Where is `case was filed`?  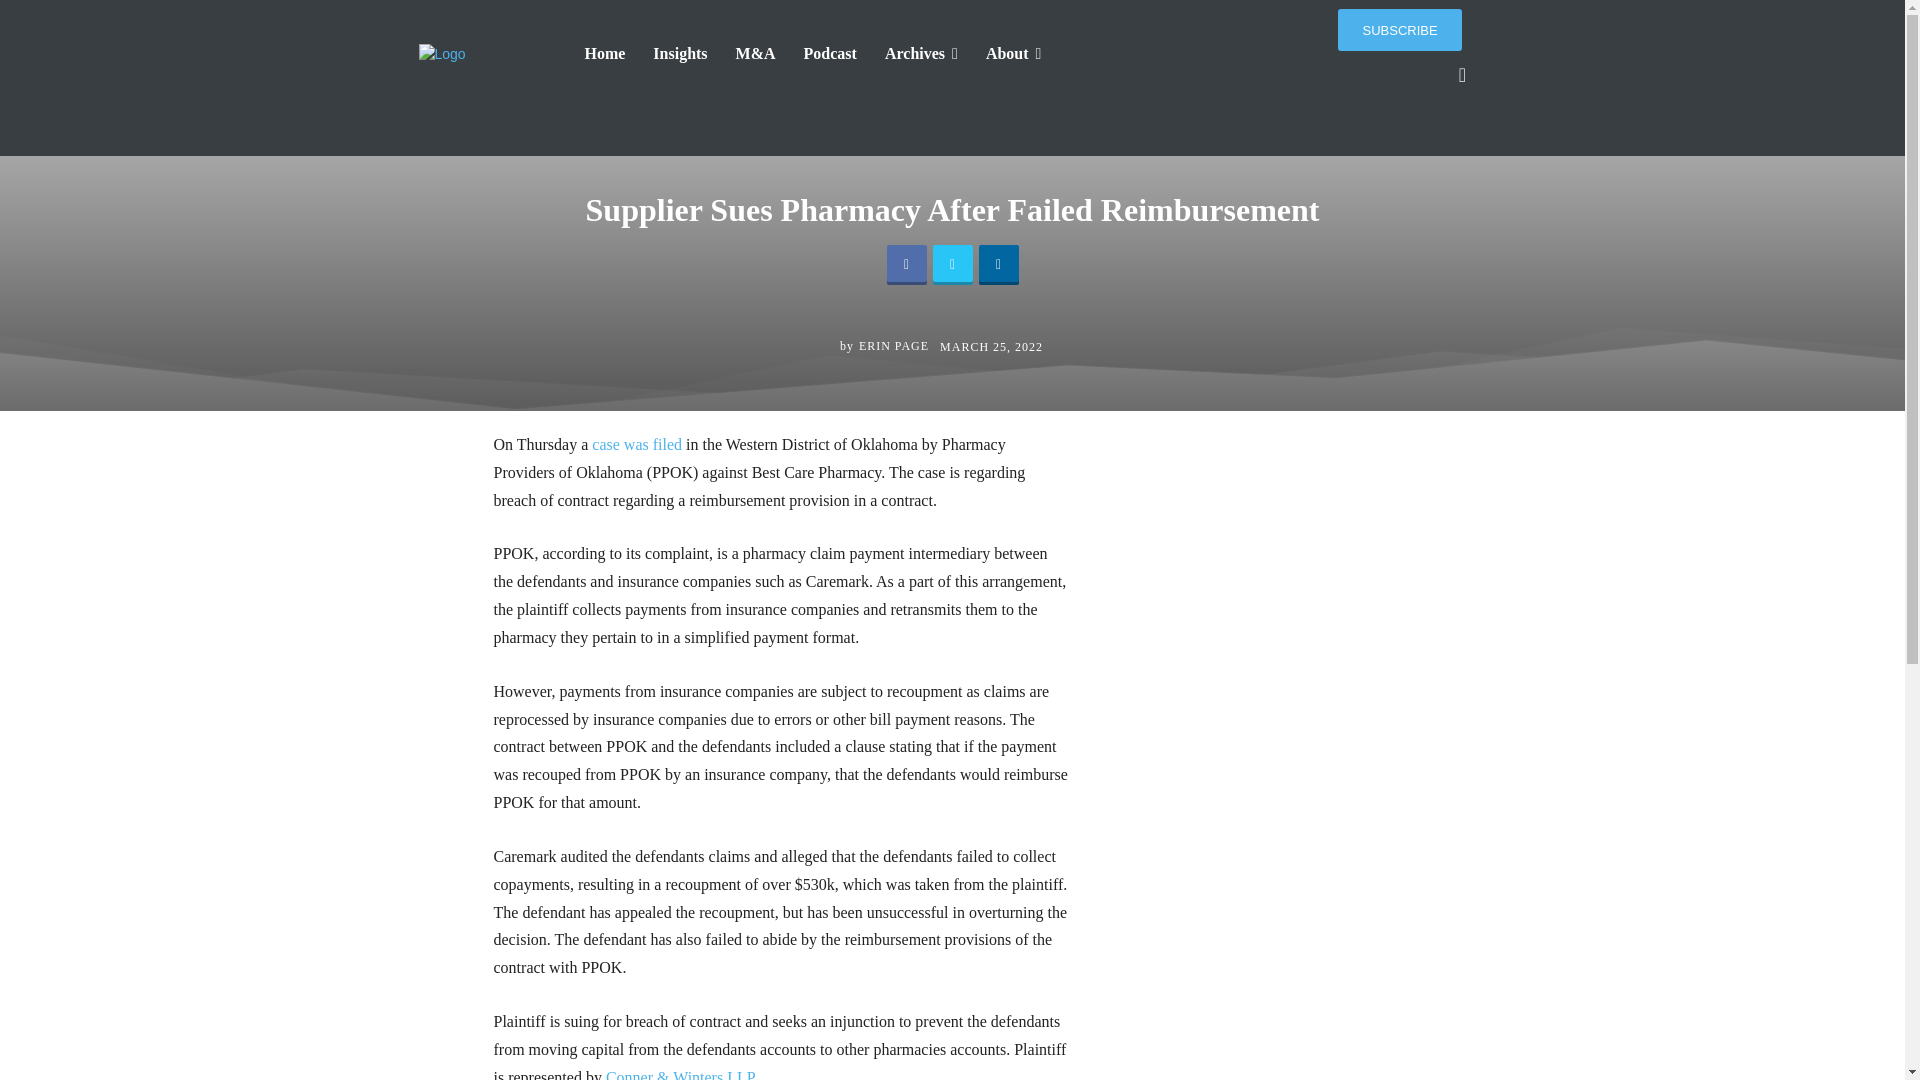 case was filed is located at coordinates (634, 444).